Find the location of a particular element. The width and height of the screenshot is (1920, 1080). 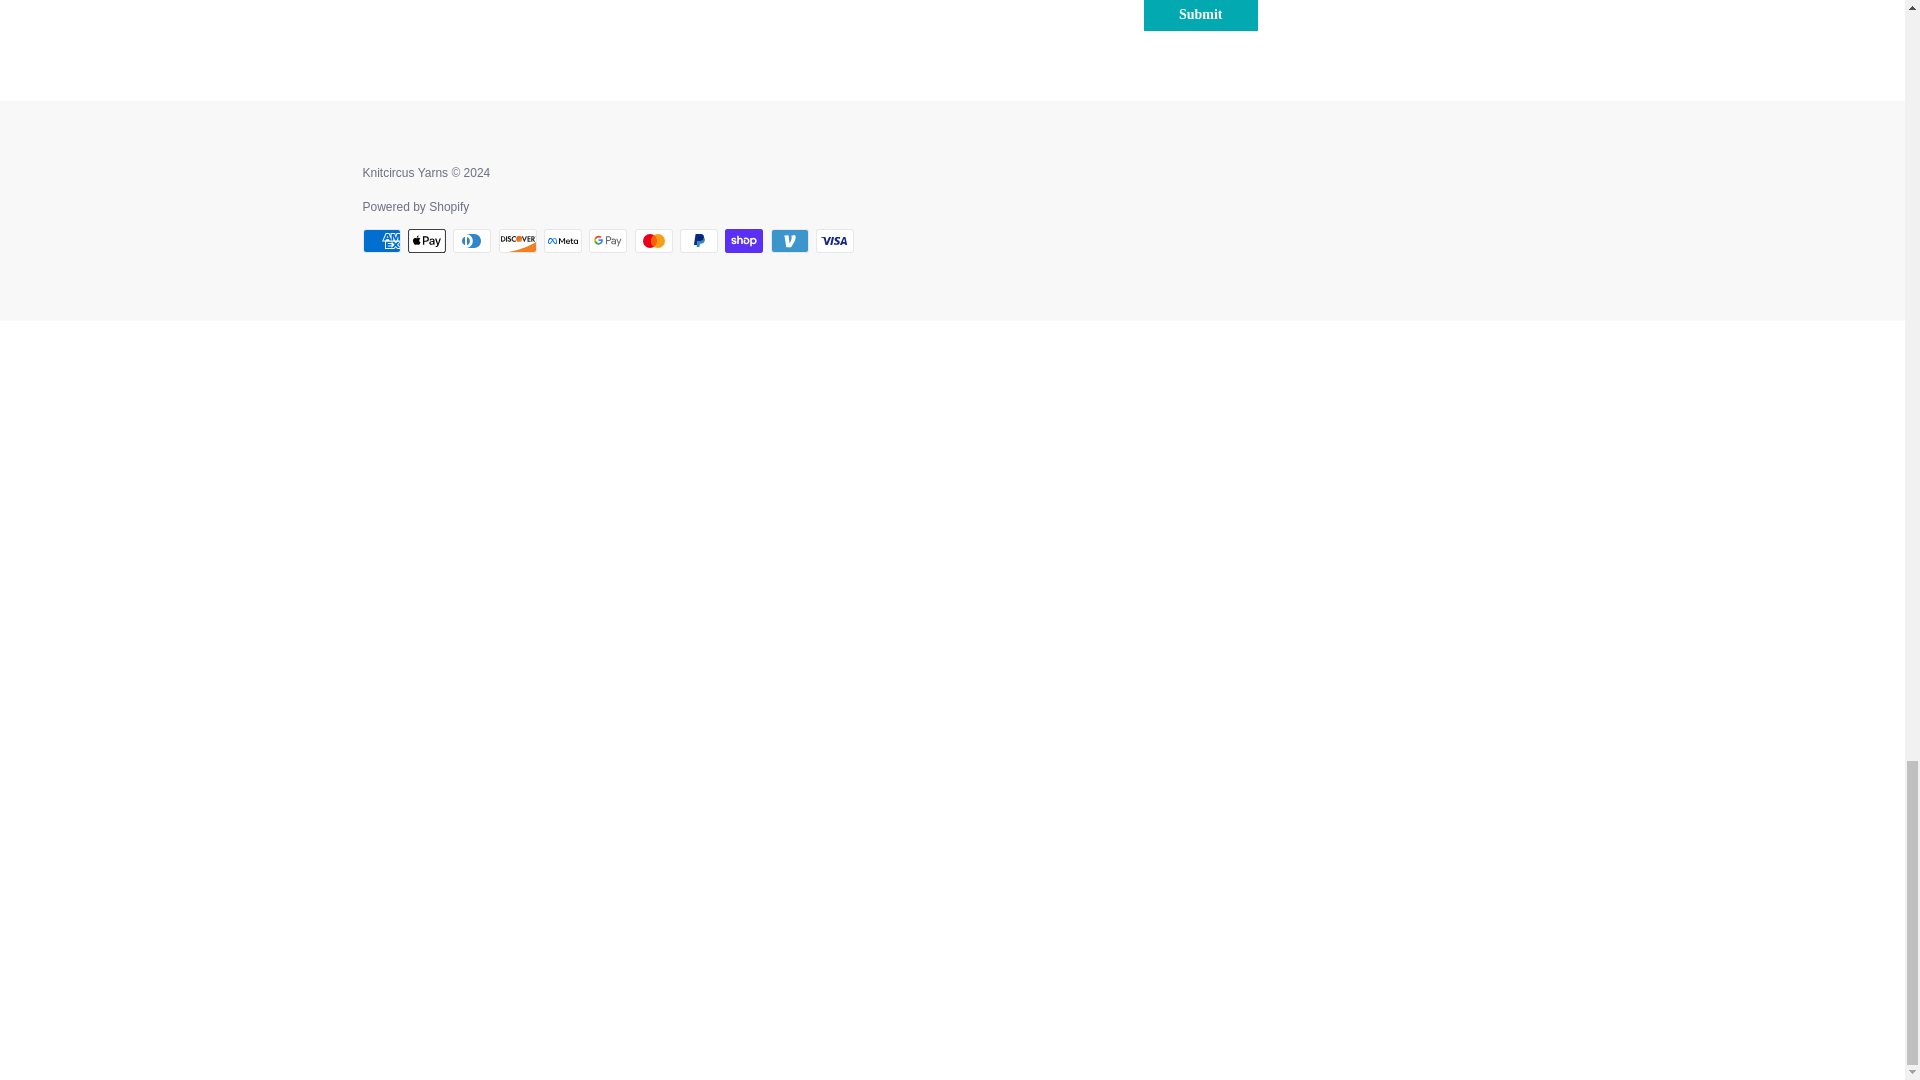

Mastercard is located at coordinates (654, 240).